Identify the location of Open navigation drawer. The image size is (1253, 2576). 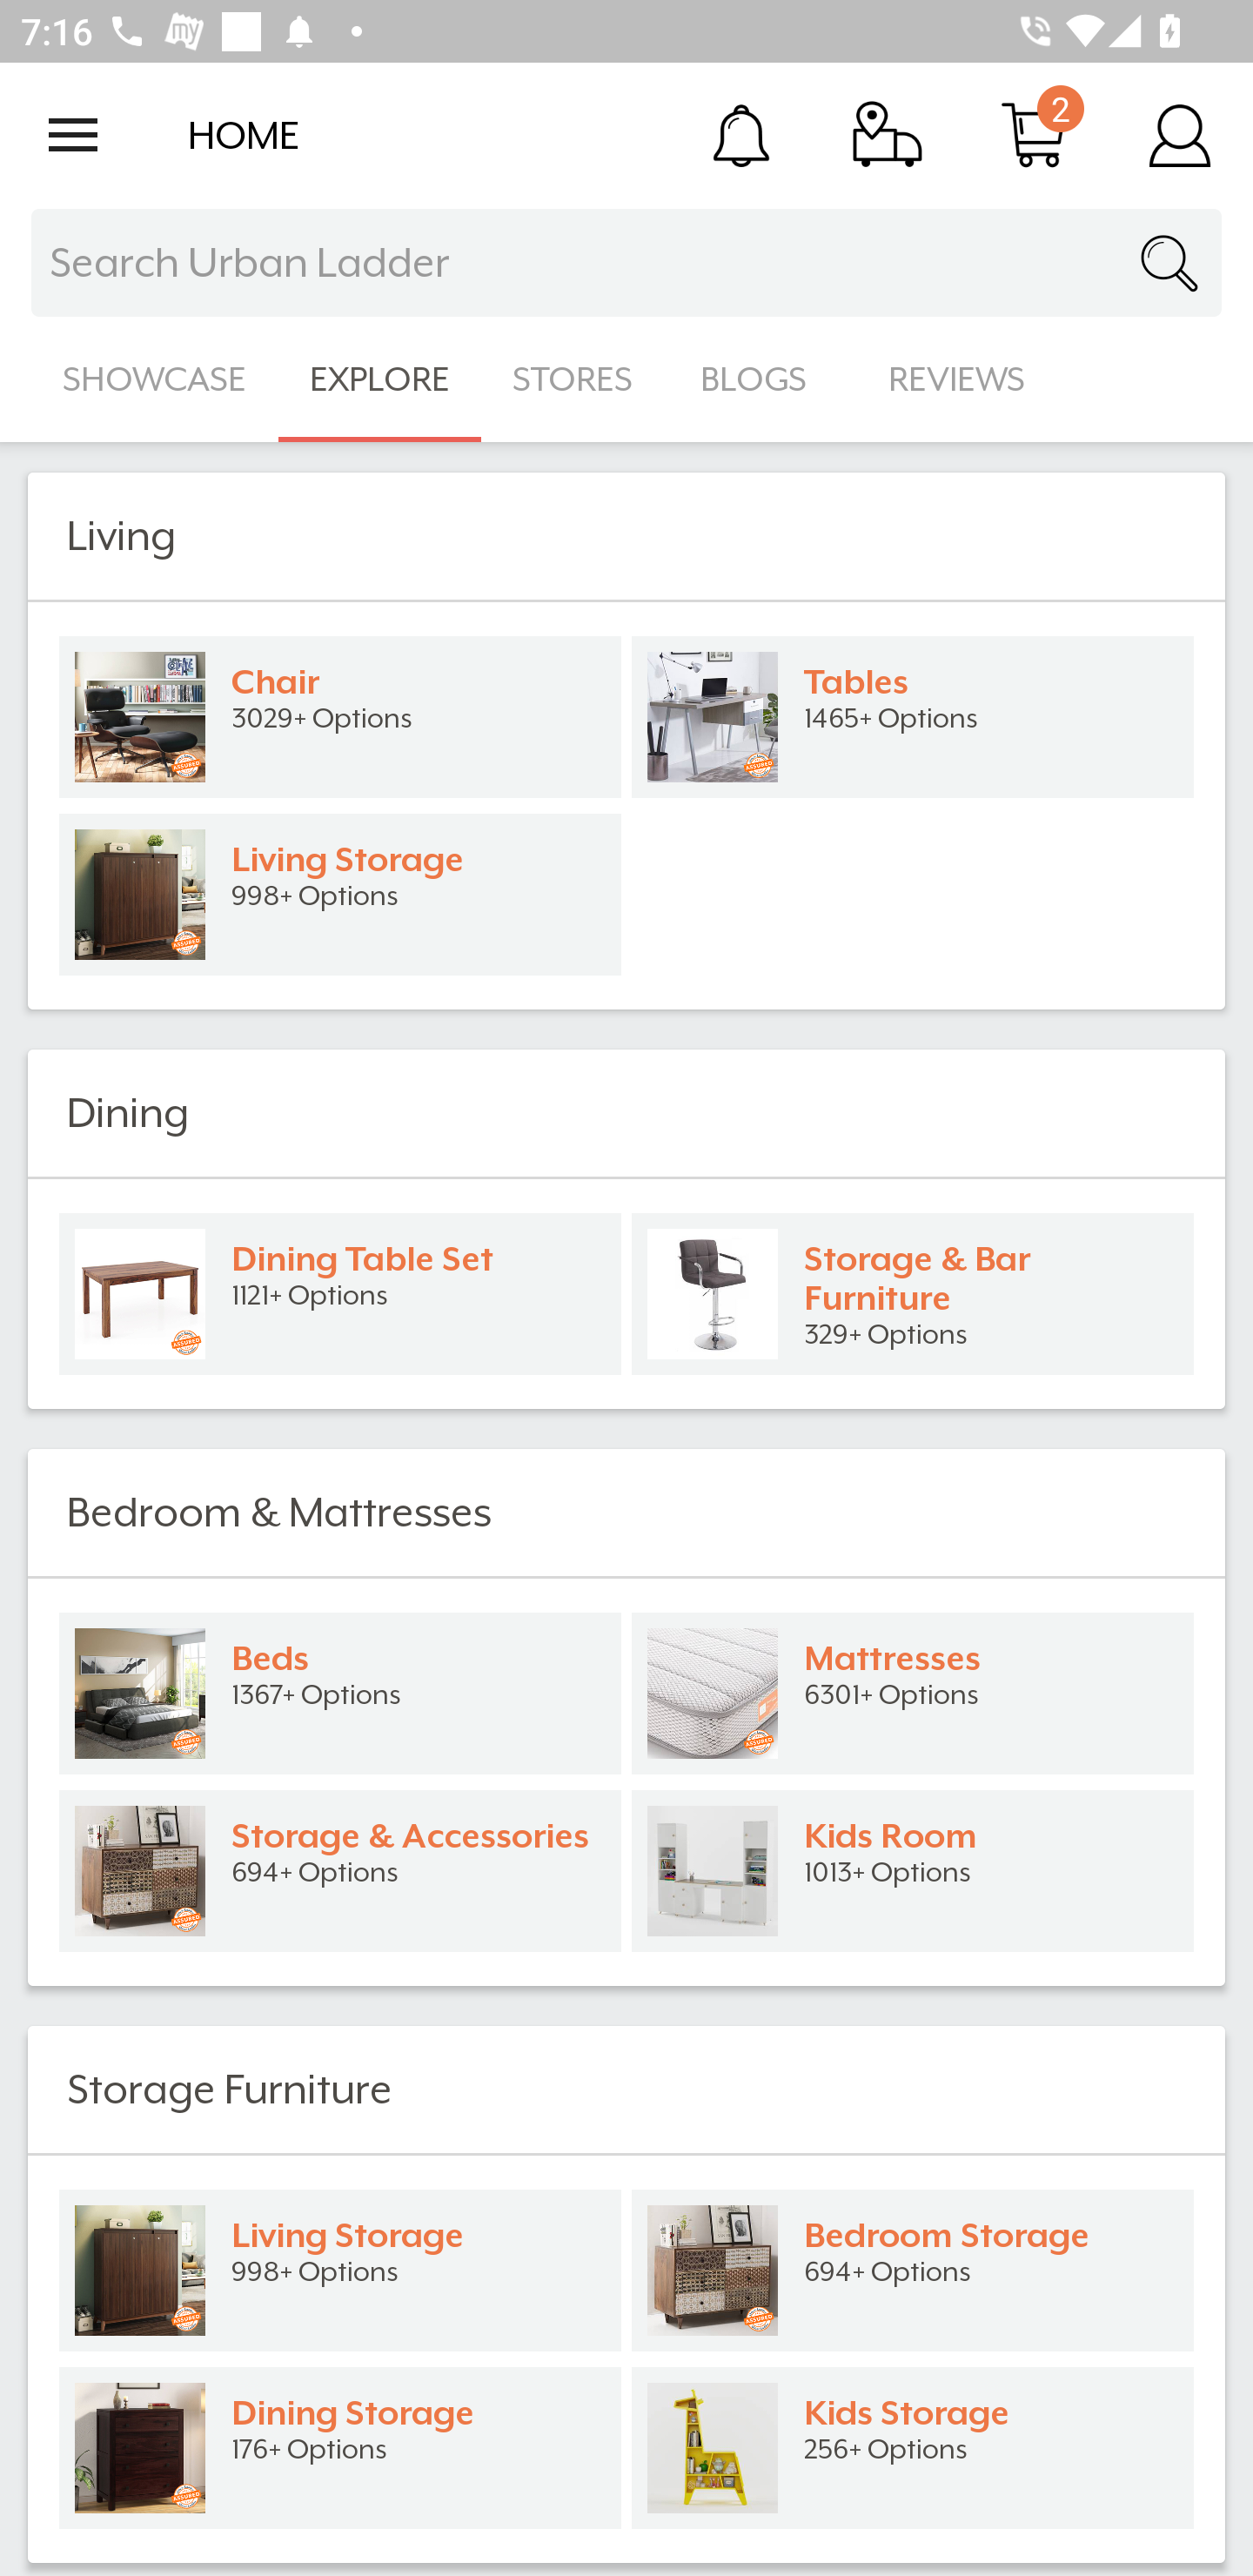
(73, 135).